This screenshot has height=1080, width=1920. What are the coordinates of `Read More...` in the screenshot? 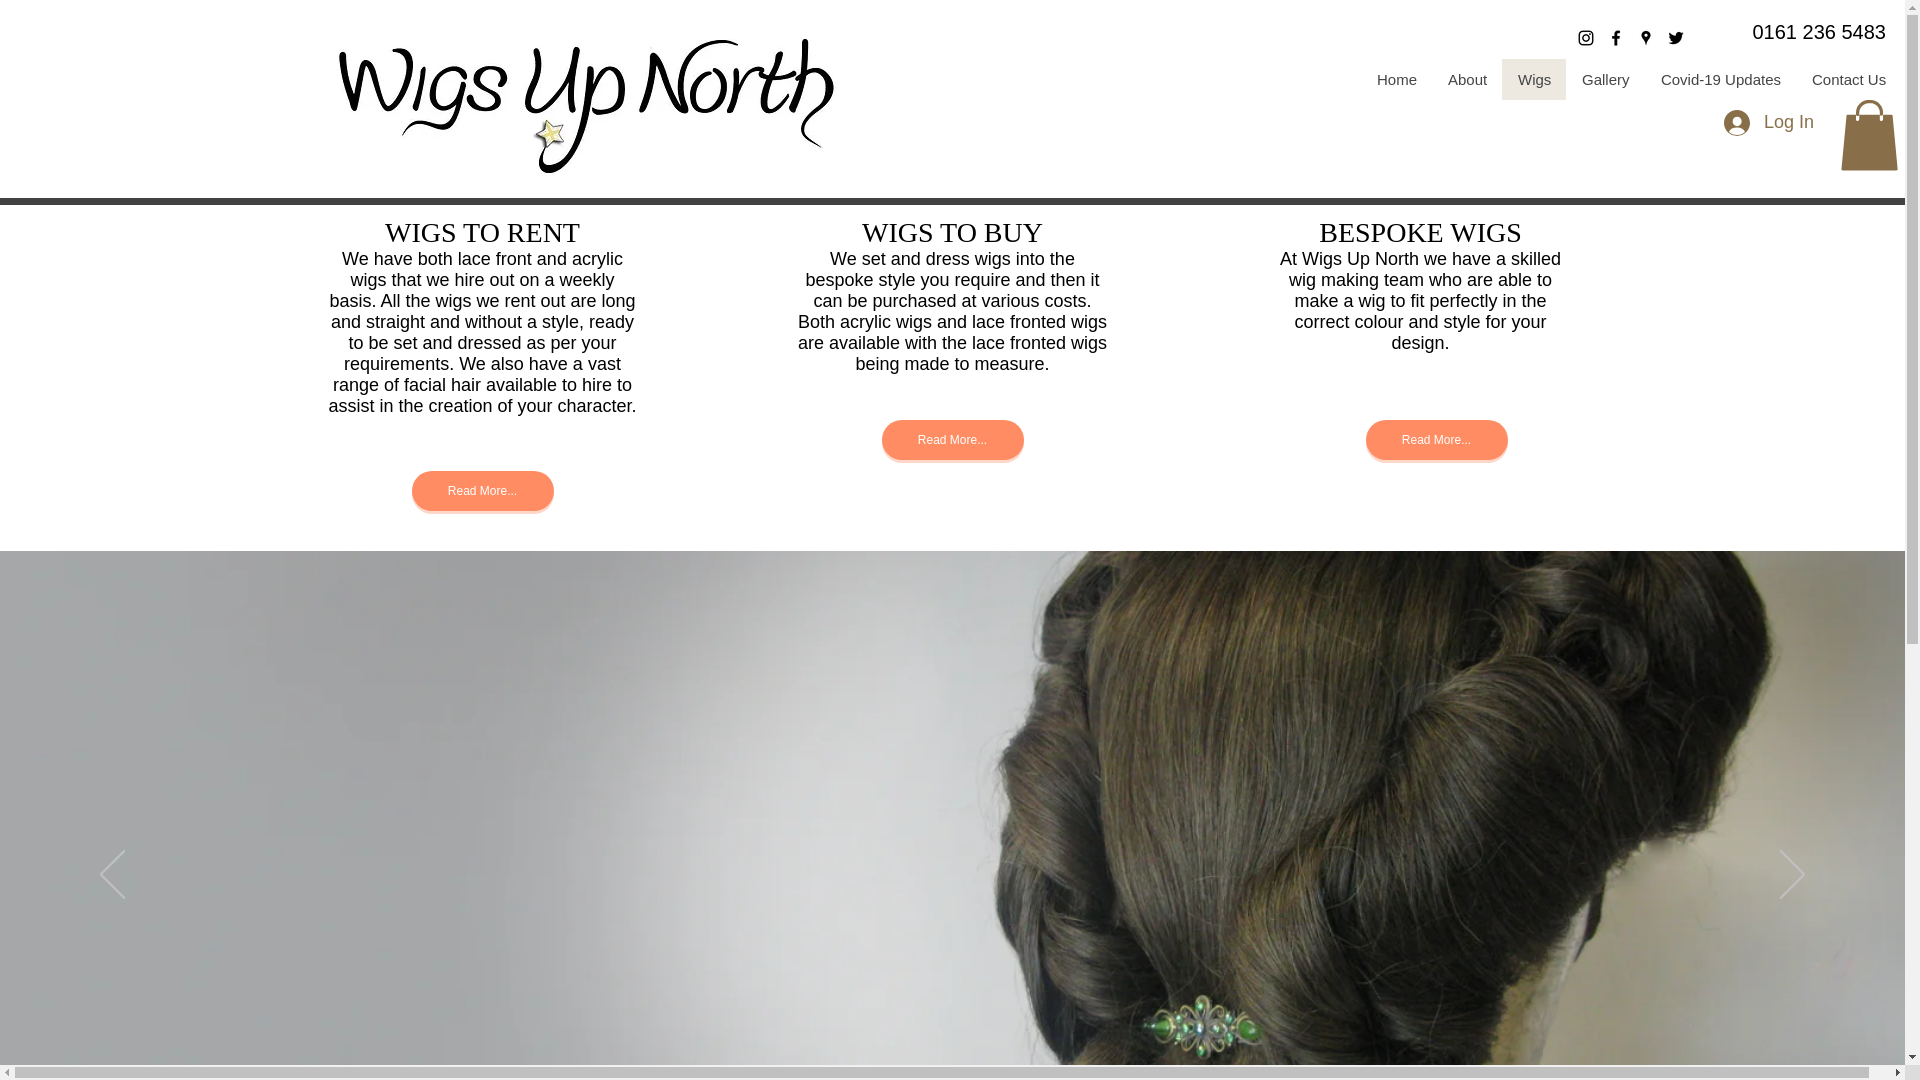 It's located at (1436, 440).